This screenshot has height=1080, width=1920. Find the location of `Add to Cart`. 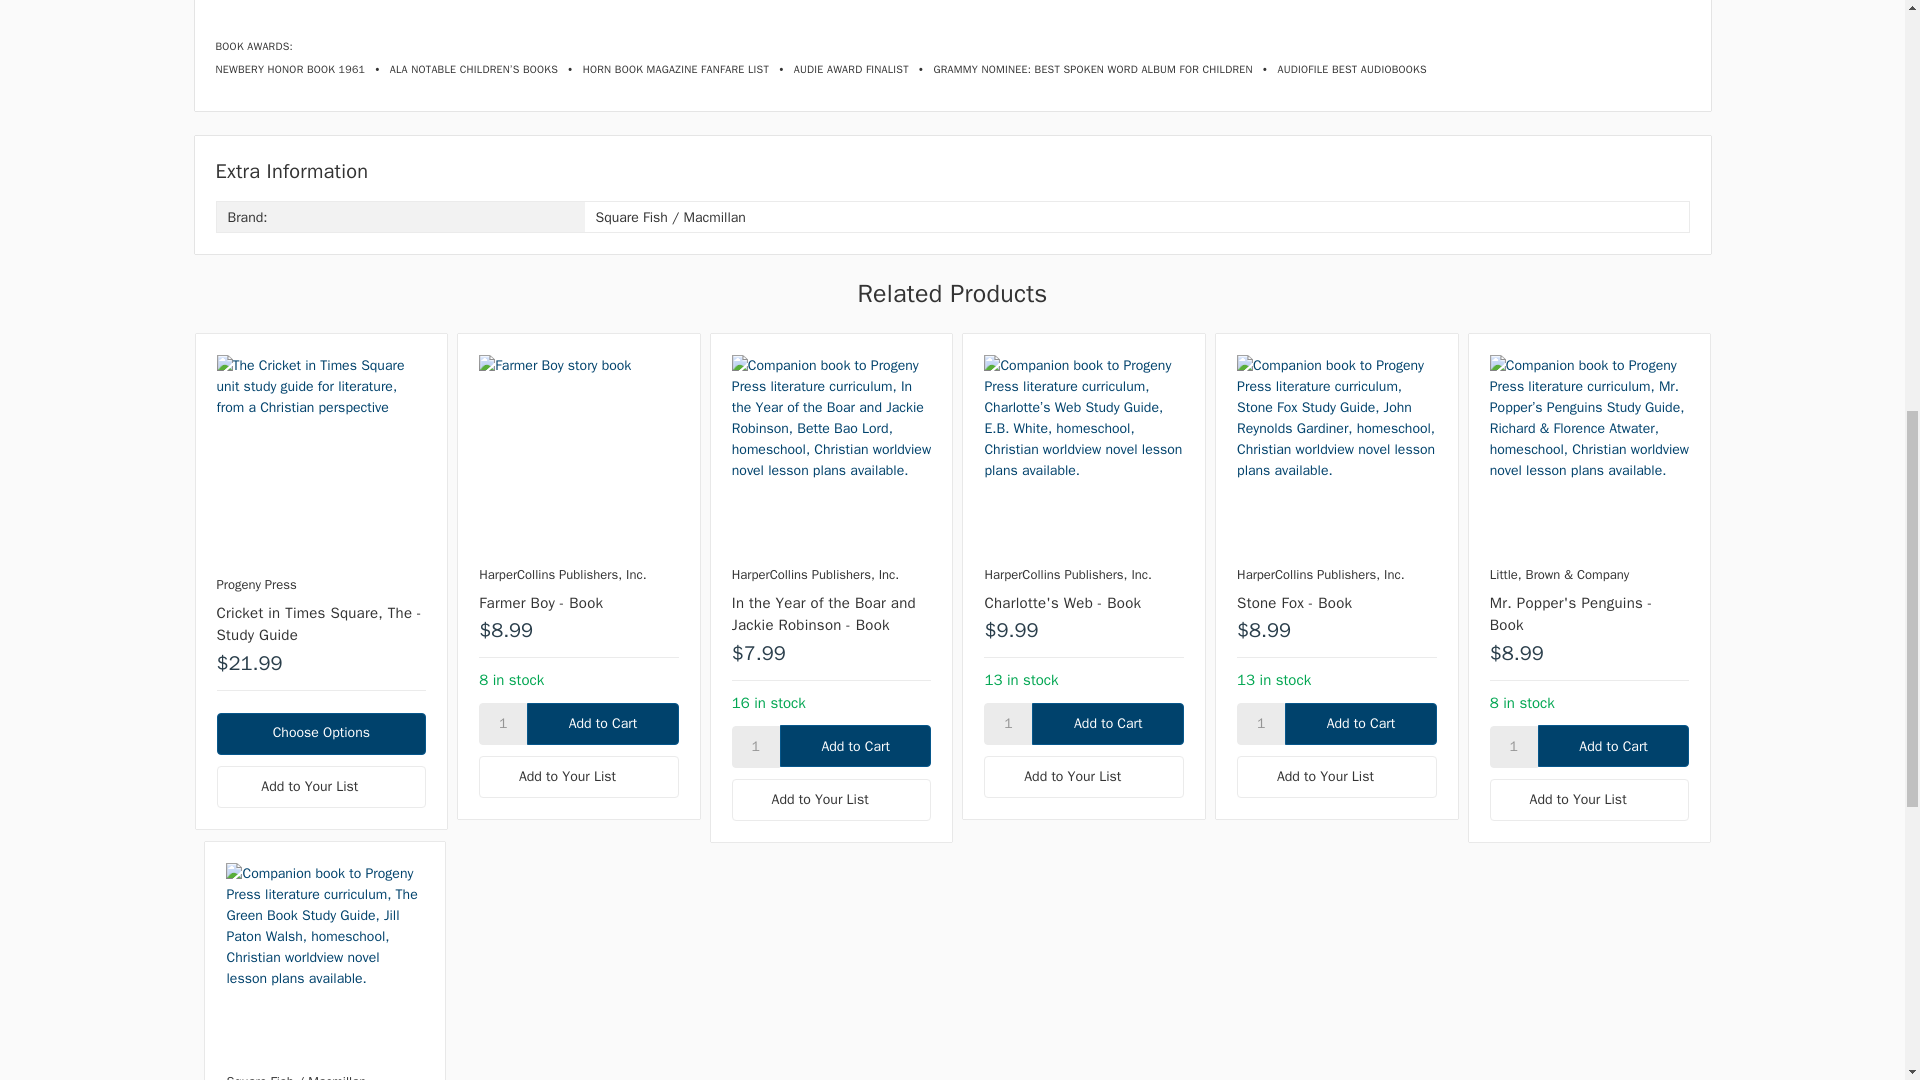

Add to Cart is located at coordinates (602, 724).